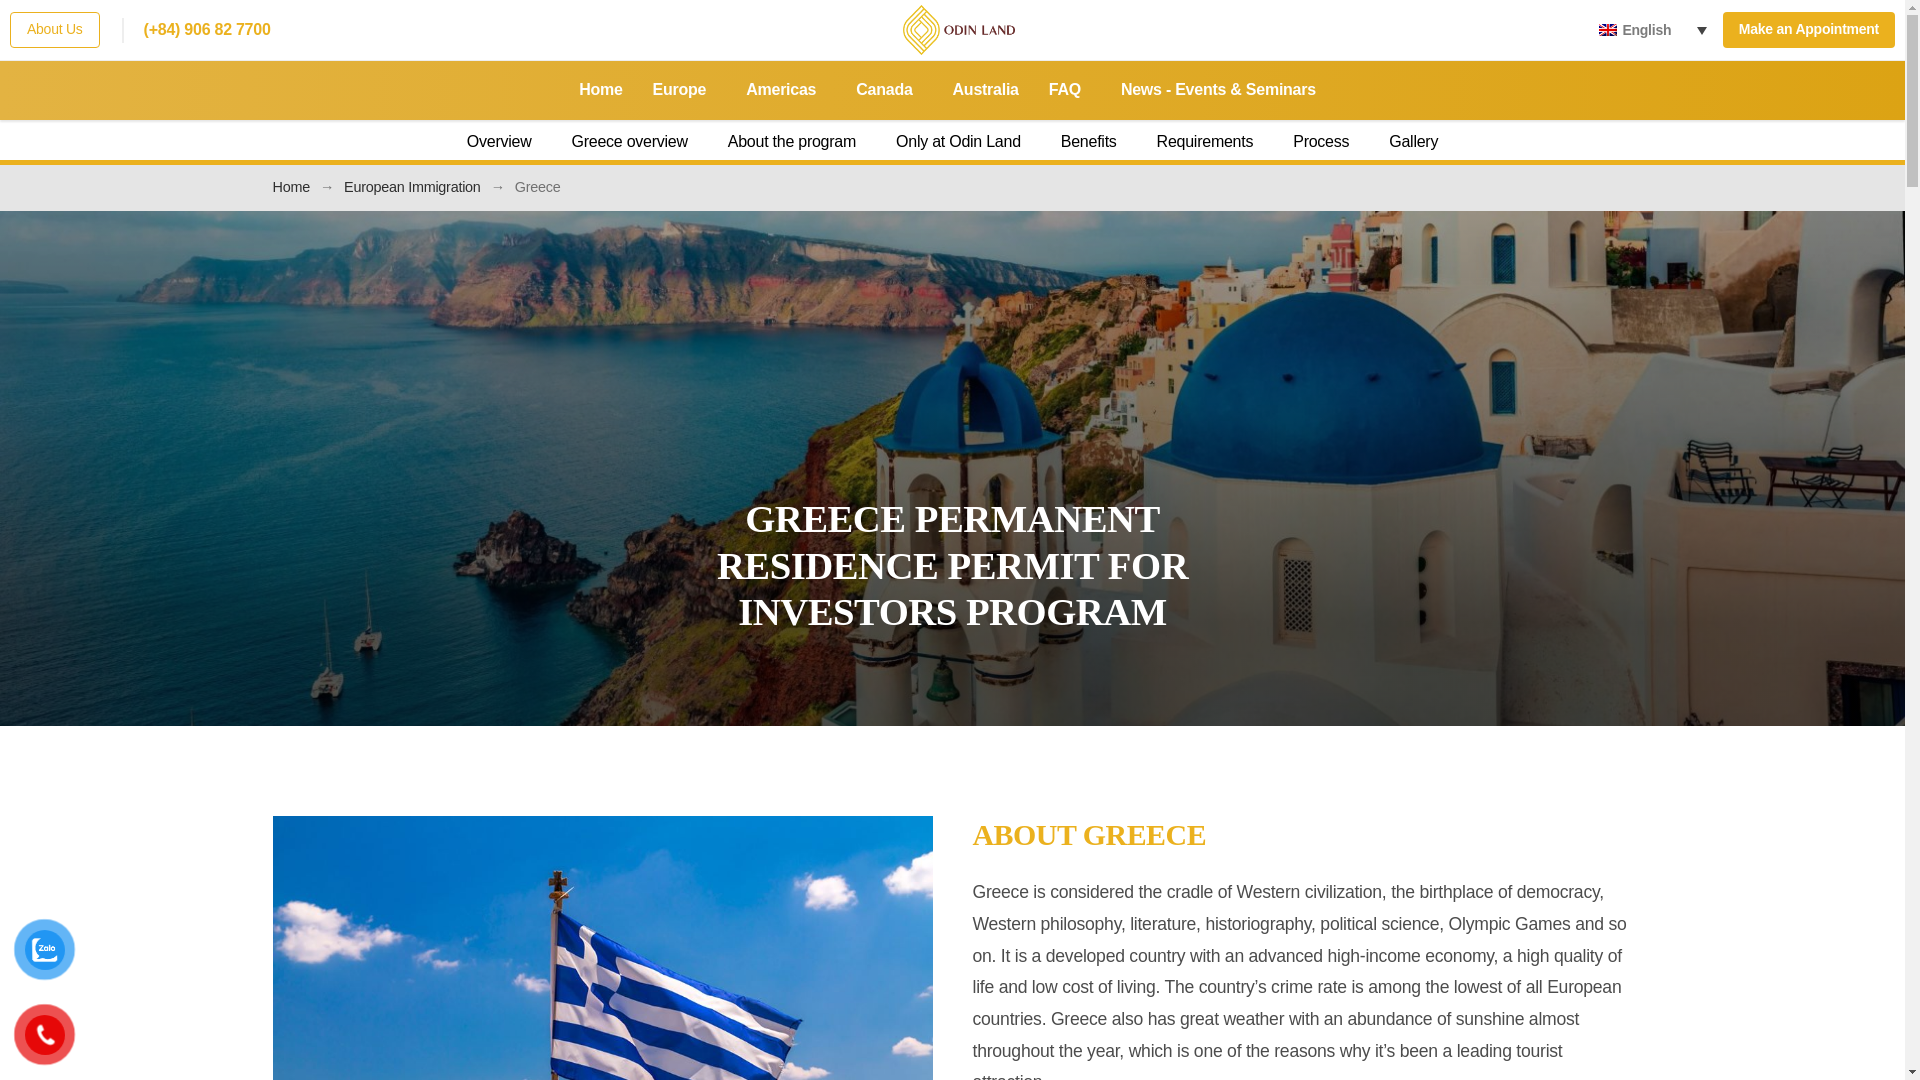 Image resolution: width=1920 pixels, height=1080 pixels. Describe the element at coordinates (54, 29) in the screenshot. I see `About Us` at that location.